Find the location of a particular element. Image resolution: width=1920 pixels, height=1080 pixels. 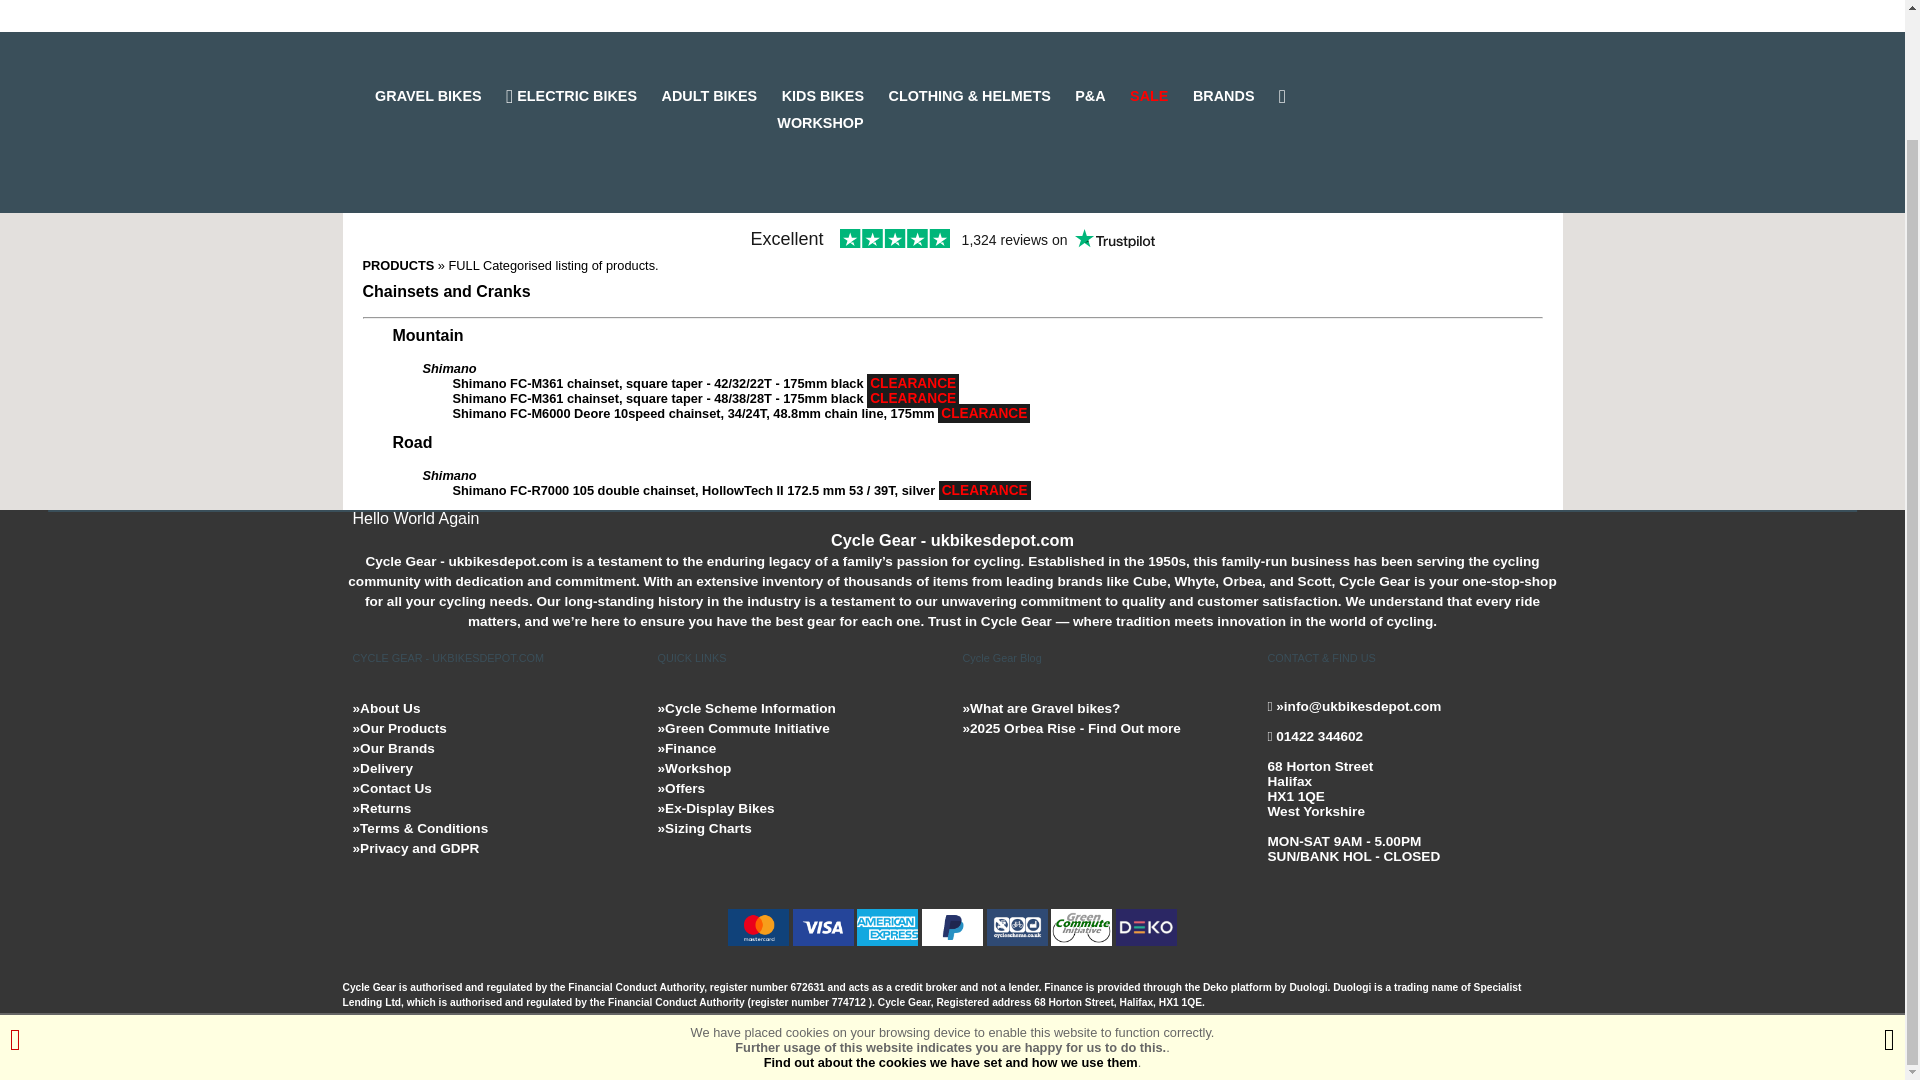

Our Brands is located at coordinates (392, 748).